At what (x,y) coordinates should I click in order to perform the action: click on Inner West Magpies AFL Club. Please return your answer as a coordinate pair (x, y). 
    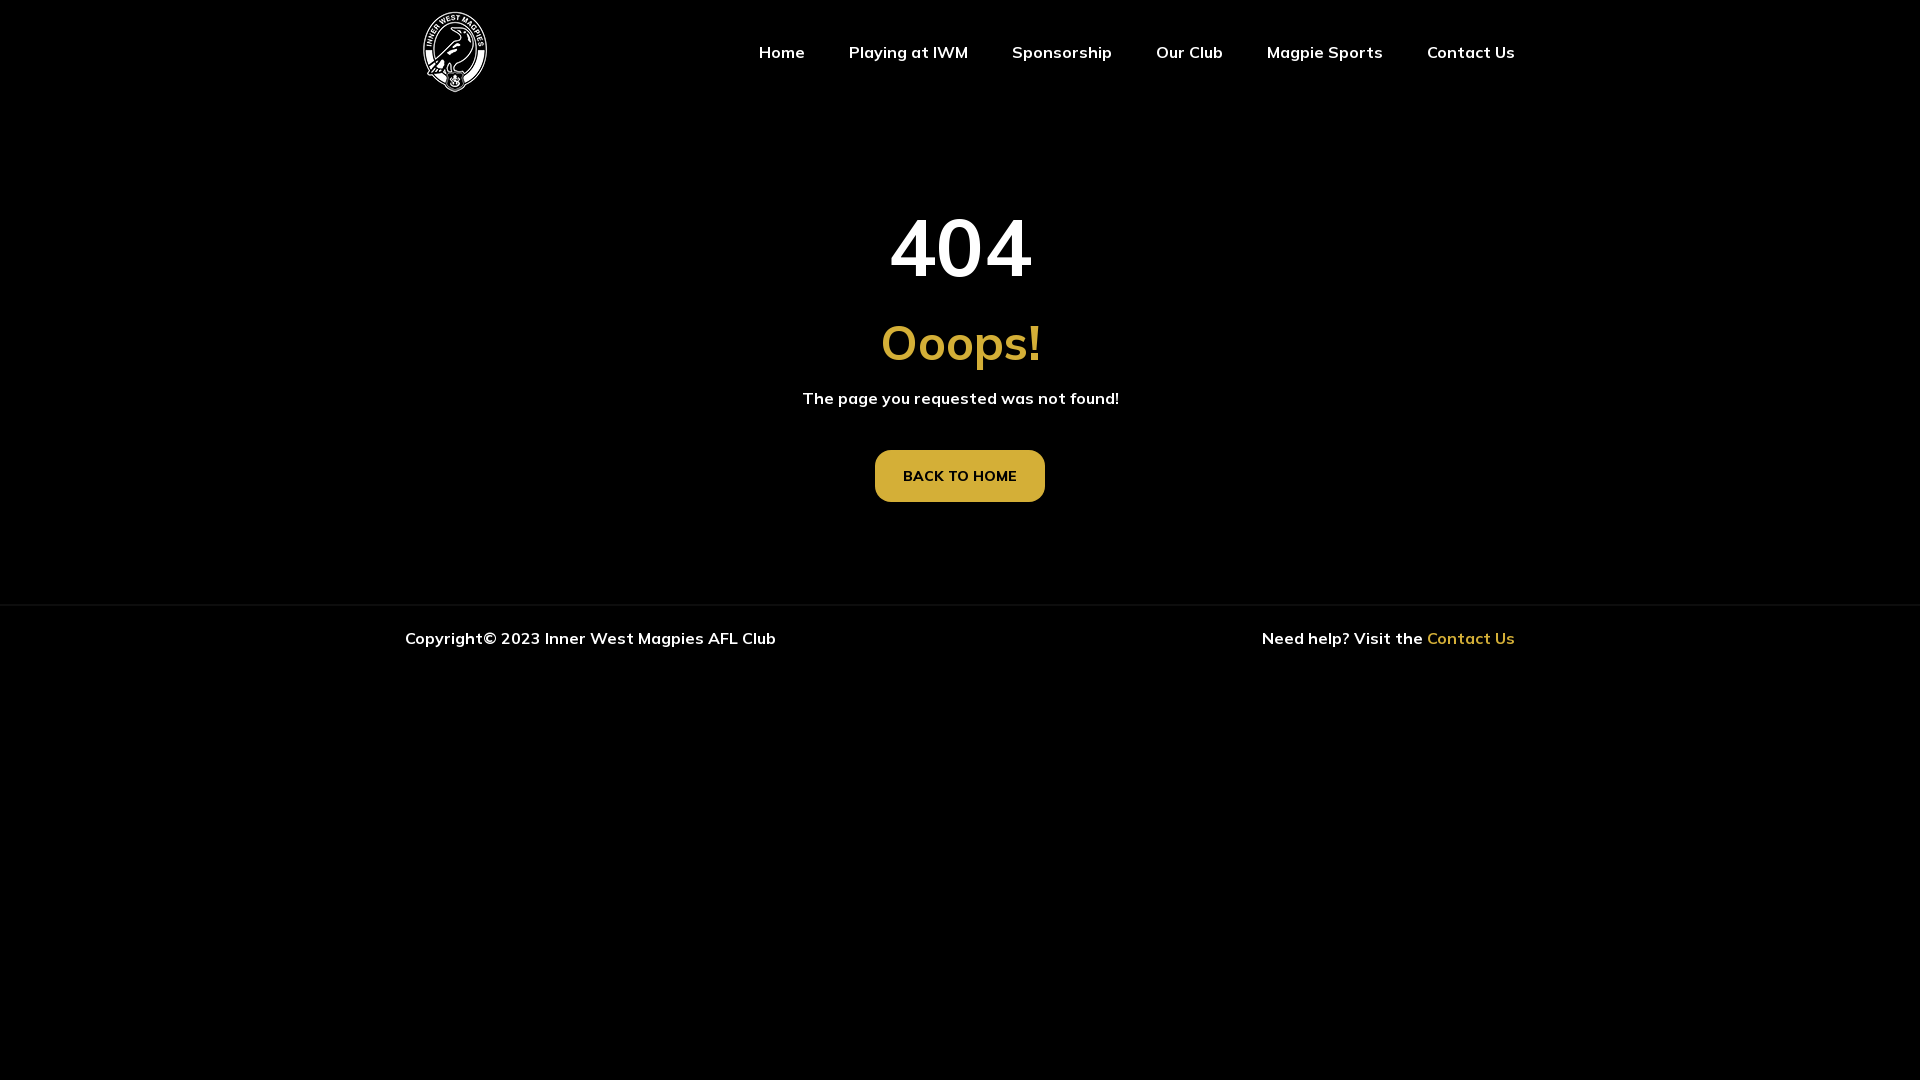
    Looking at the image, I should click on (660, 638).